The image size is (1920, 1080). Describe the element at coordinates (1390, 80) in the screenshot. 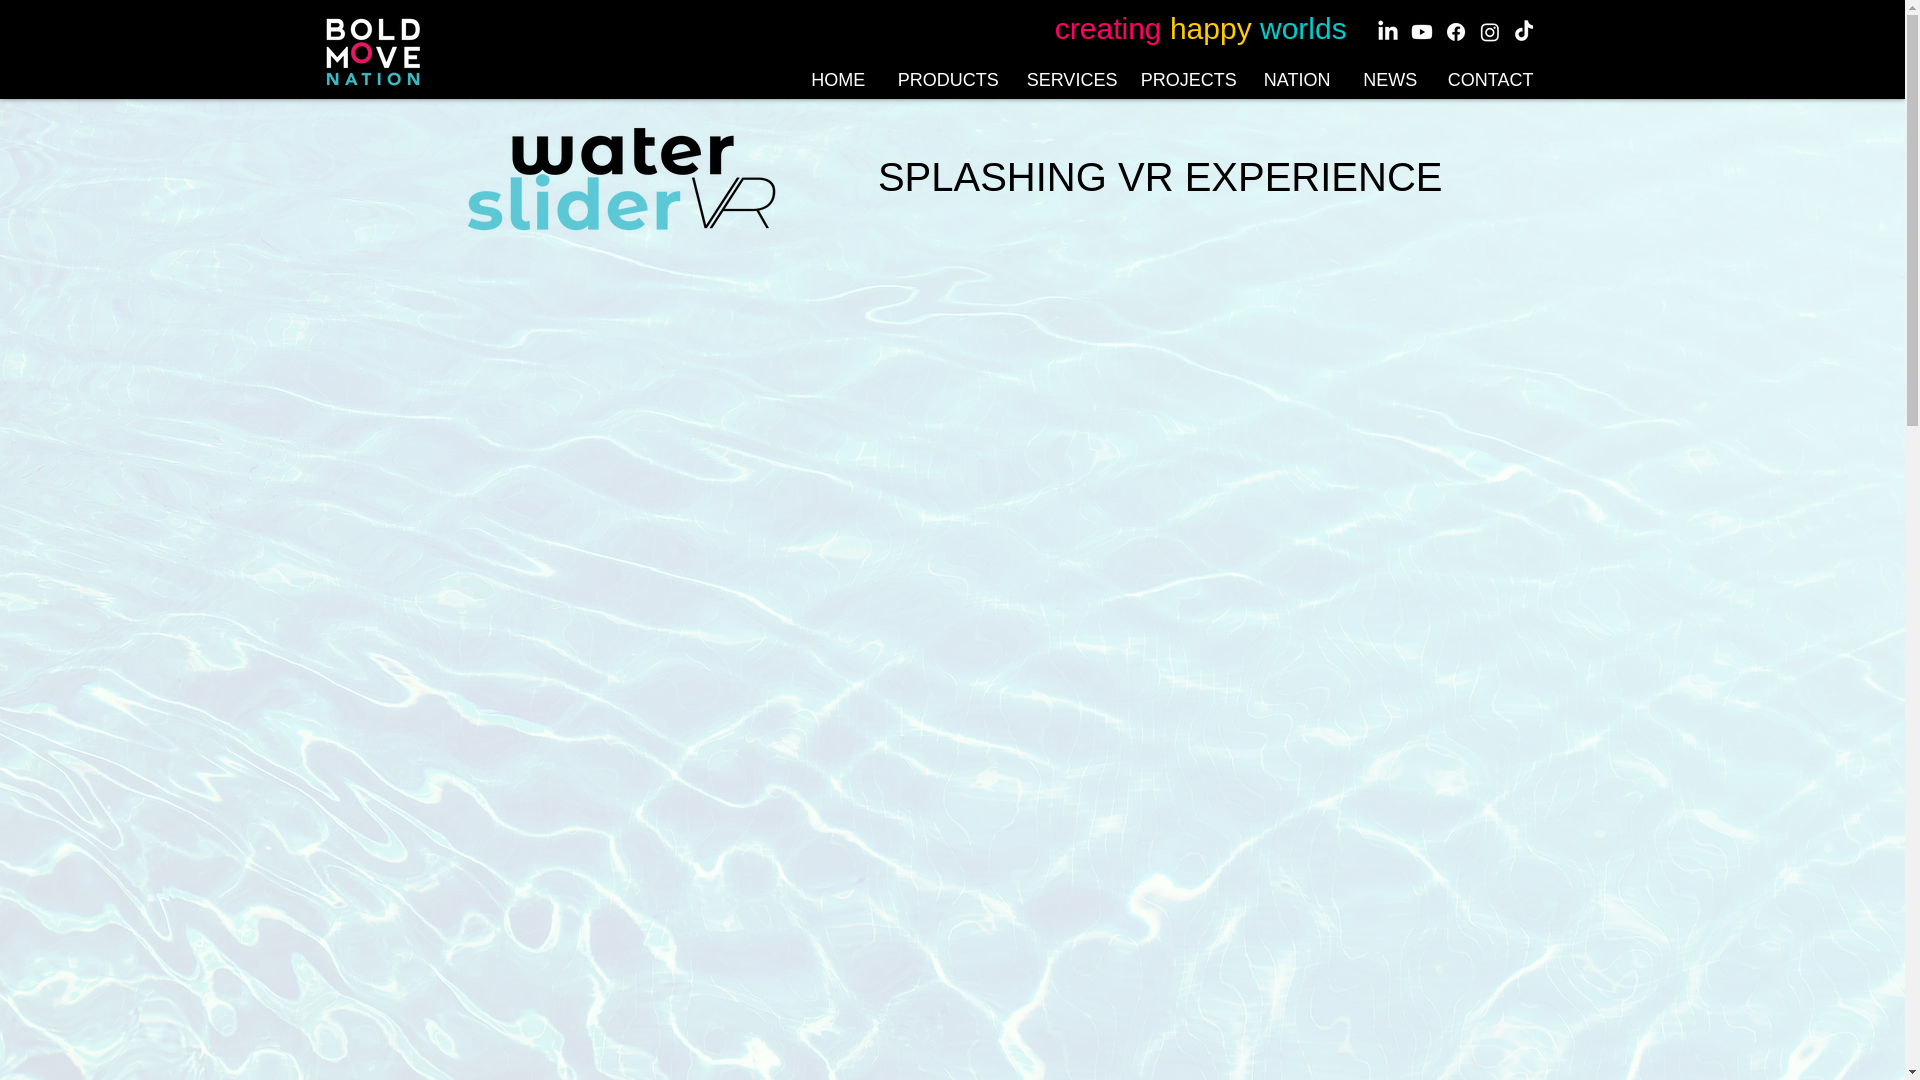

I see `NEWS` at that location.